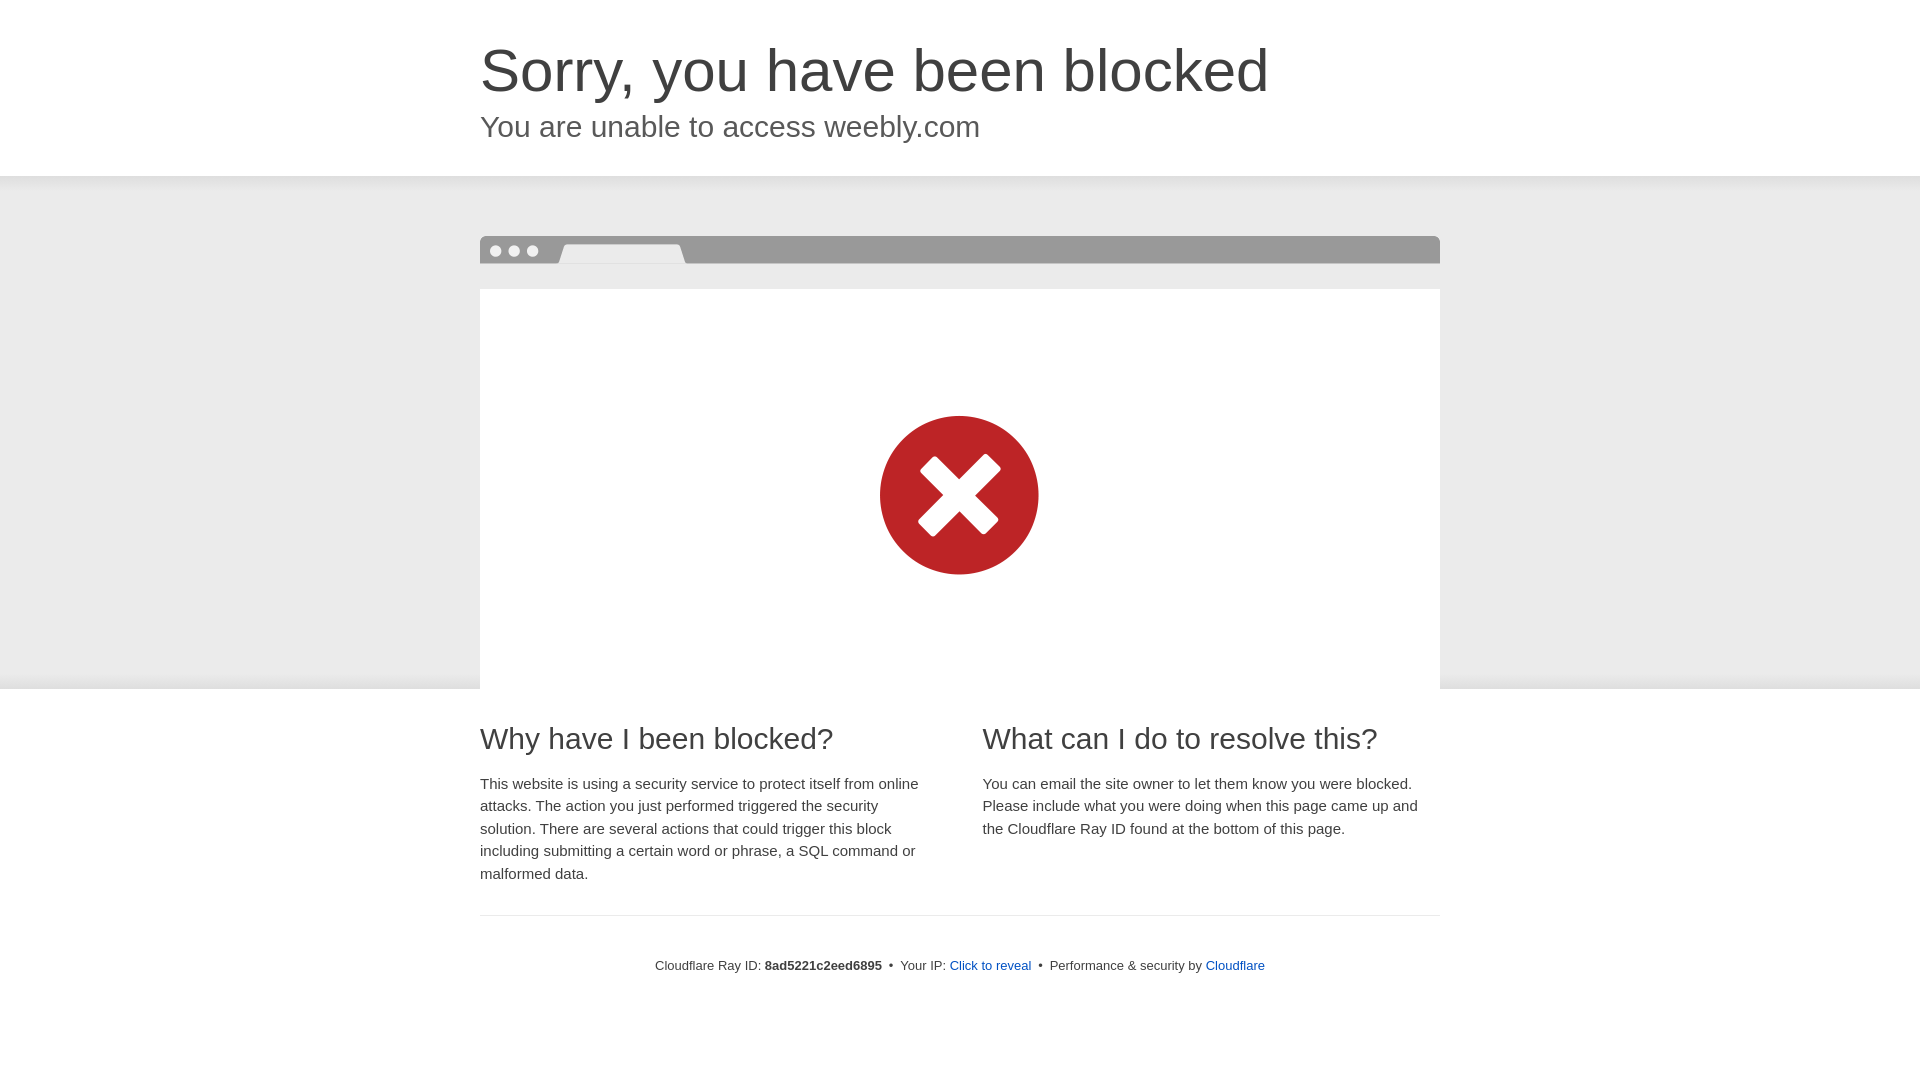 This screenshot has height=1080, width=1920. Describe the element at coordinates (1235, 965) in the screenshot. I see `Cloudflare` at that location.